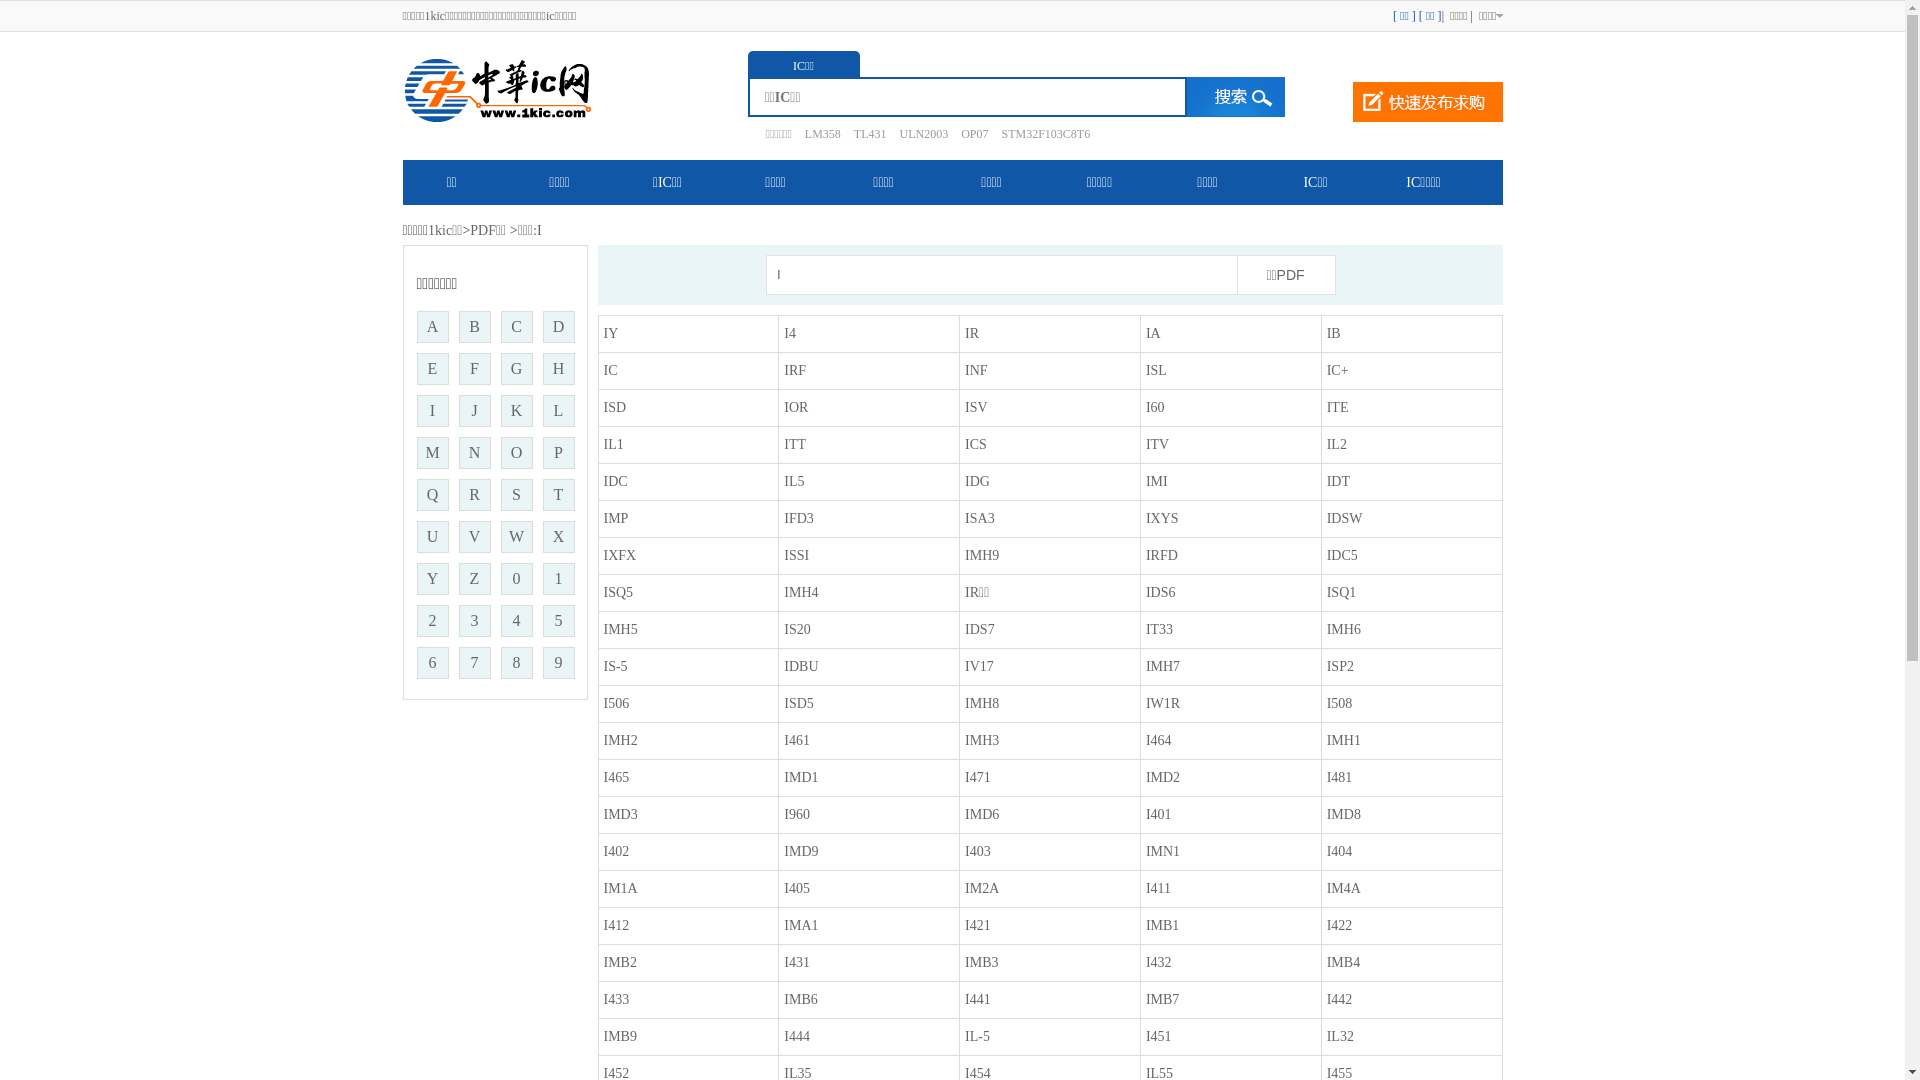 This screenshot has width=1920, height=1080. I want to click on C, so click(516, 327).